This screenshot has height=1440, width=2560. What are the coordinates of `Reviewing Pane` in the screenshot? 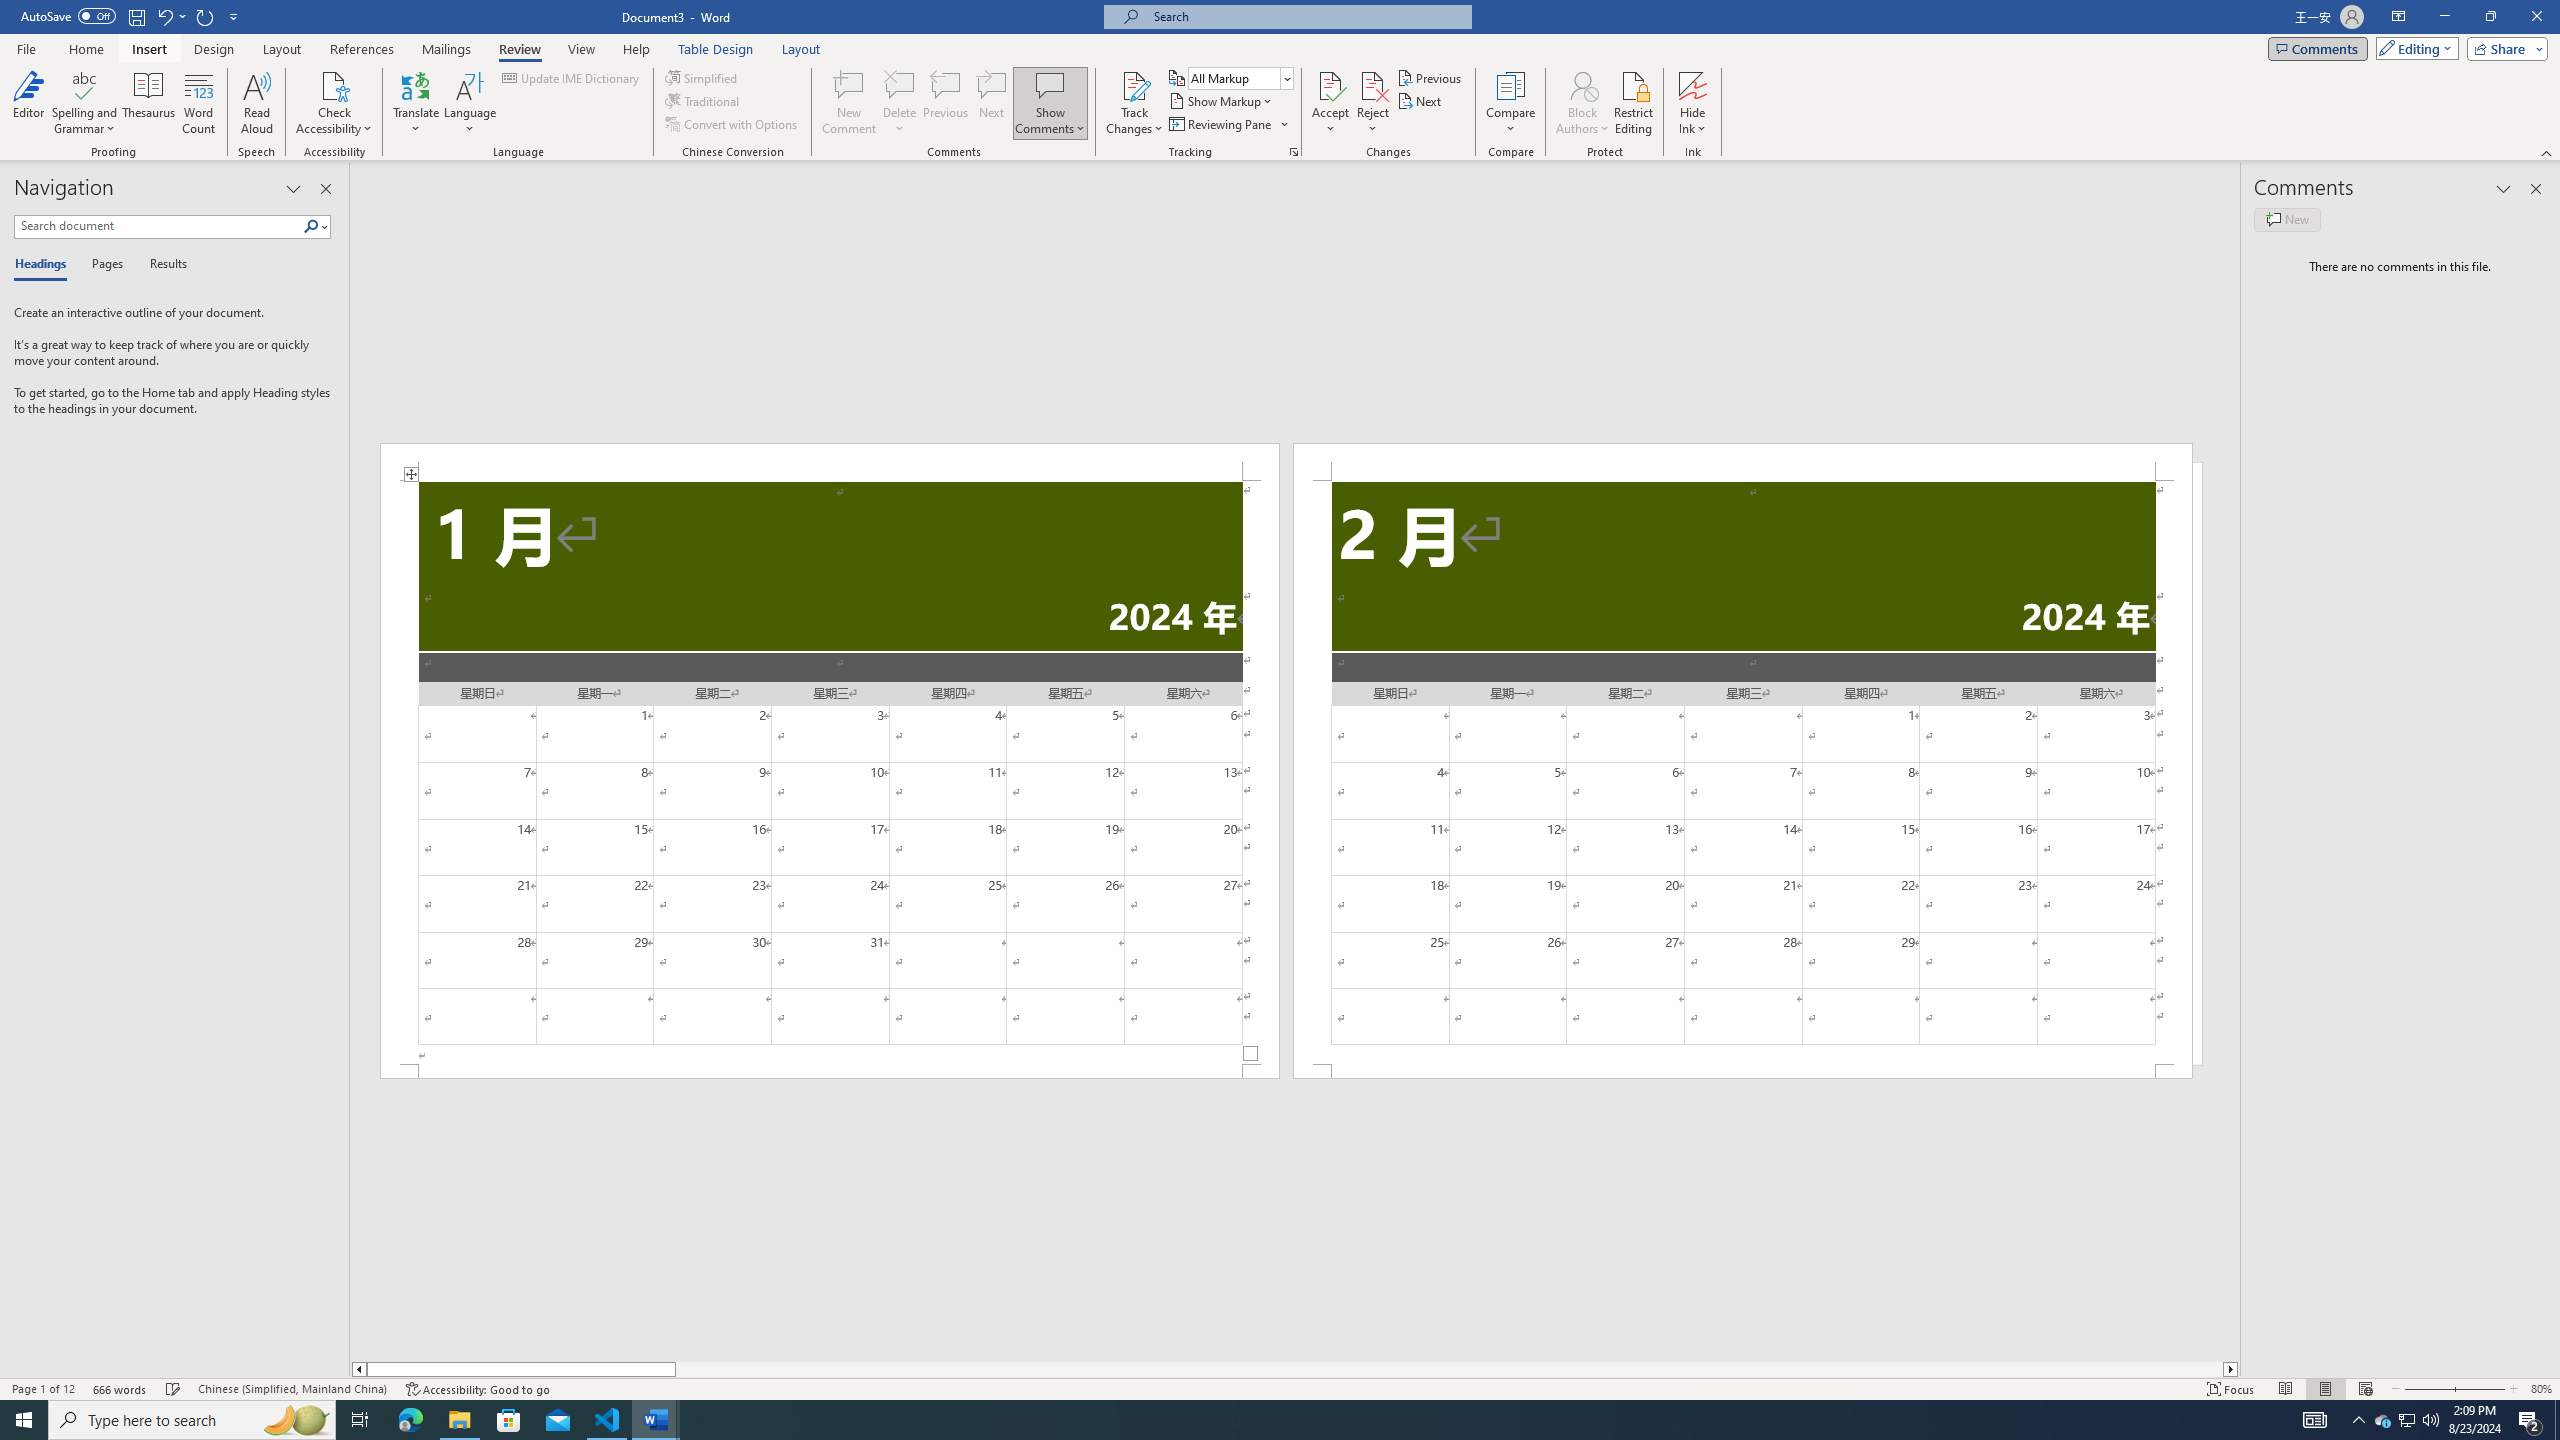 It's located at (1220, 124).